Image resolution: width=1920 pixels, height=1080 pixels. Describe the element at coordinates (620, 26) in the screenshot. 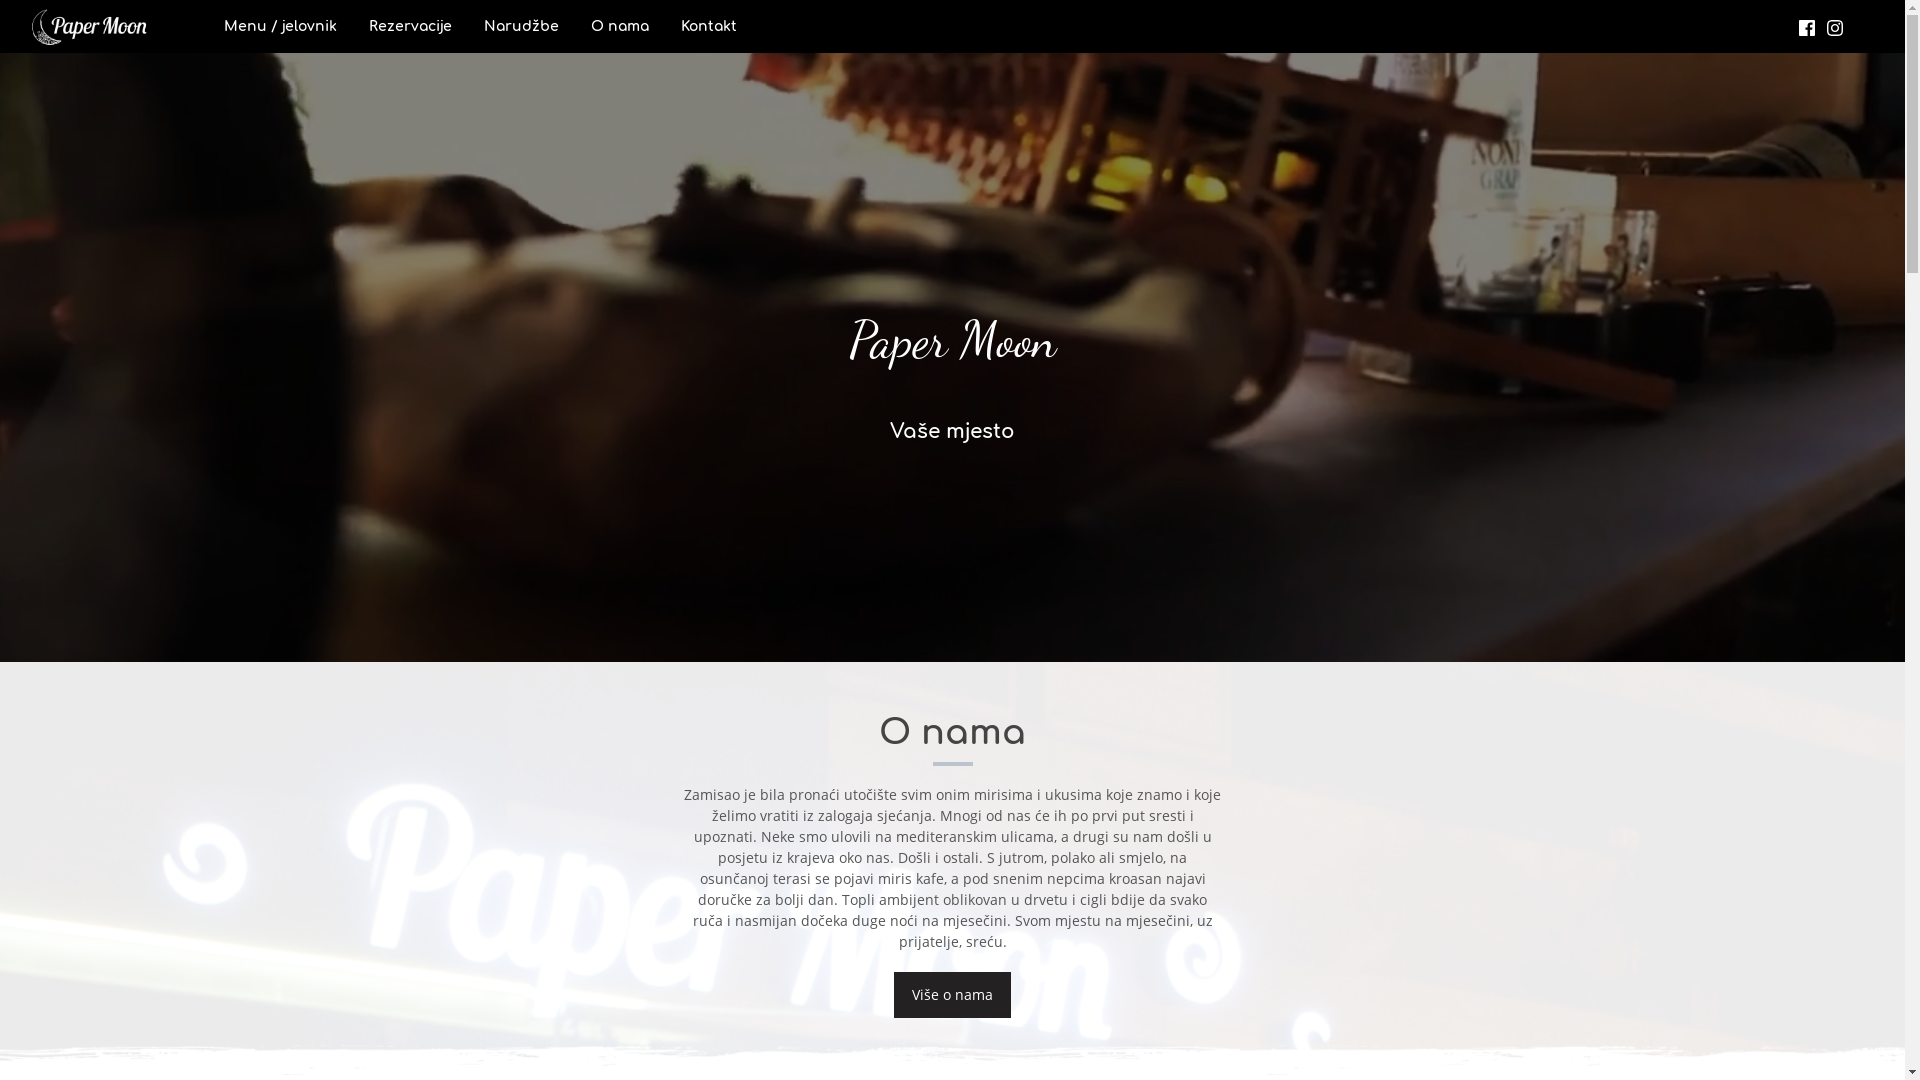

I see `O nama` at that location.